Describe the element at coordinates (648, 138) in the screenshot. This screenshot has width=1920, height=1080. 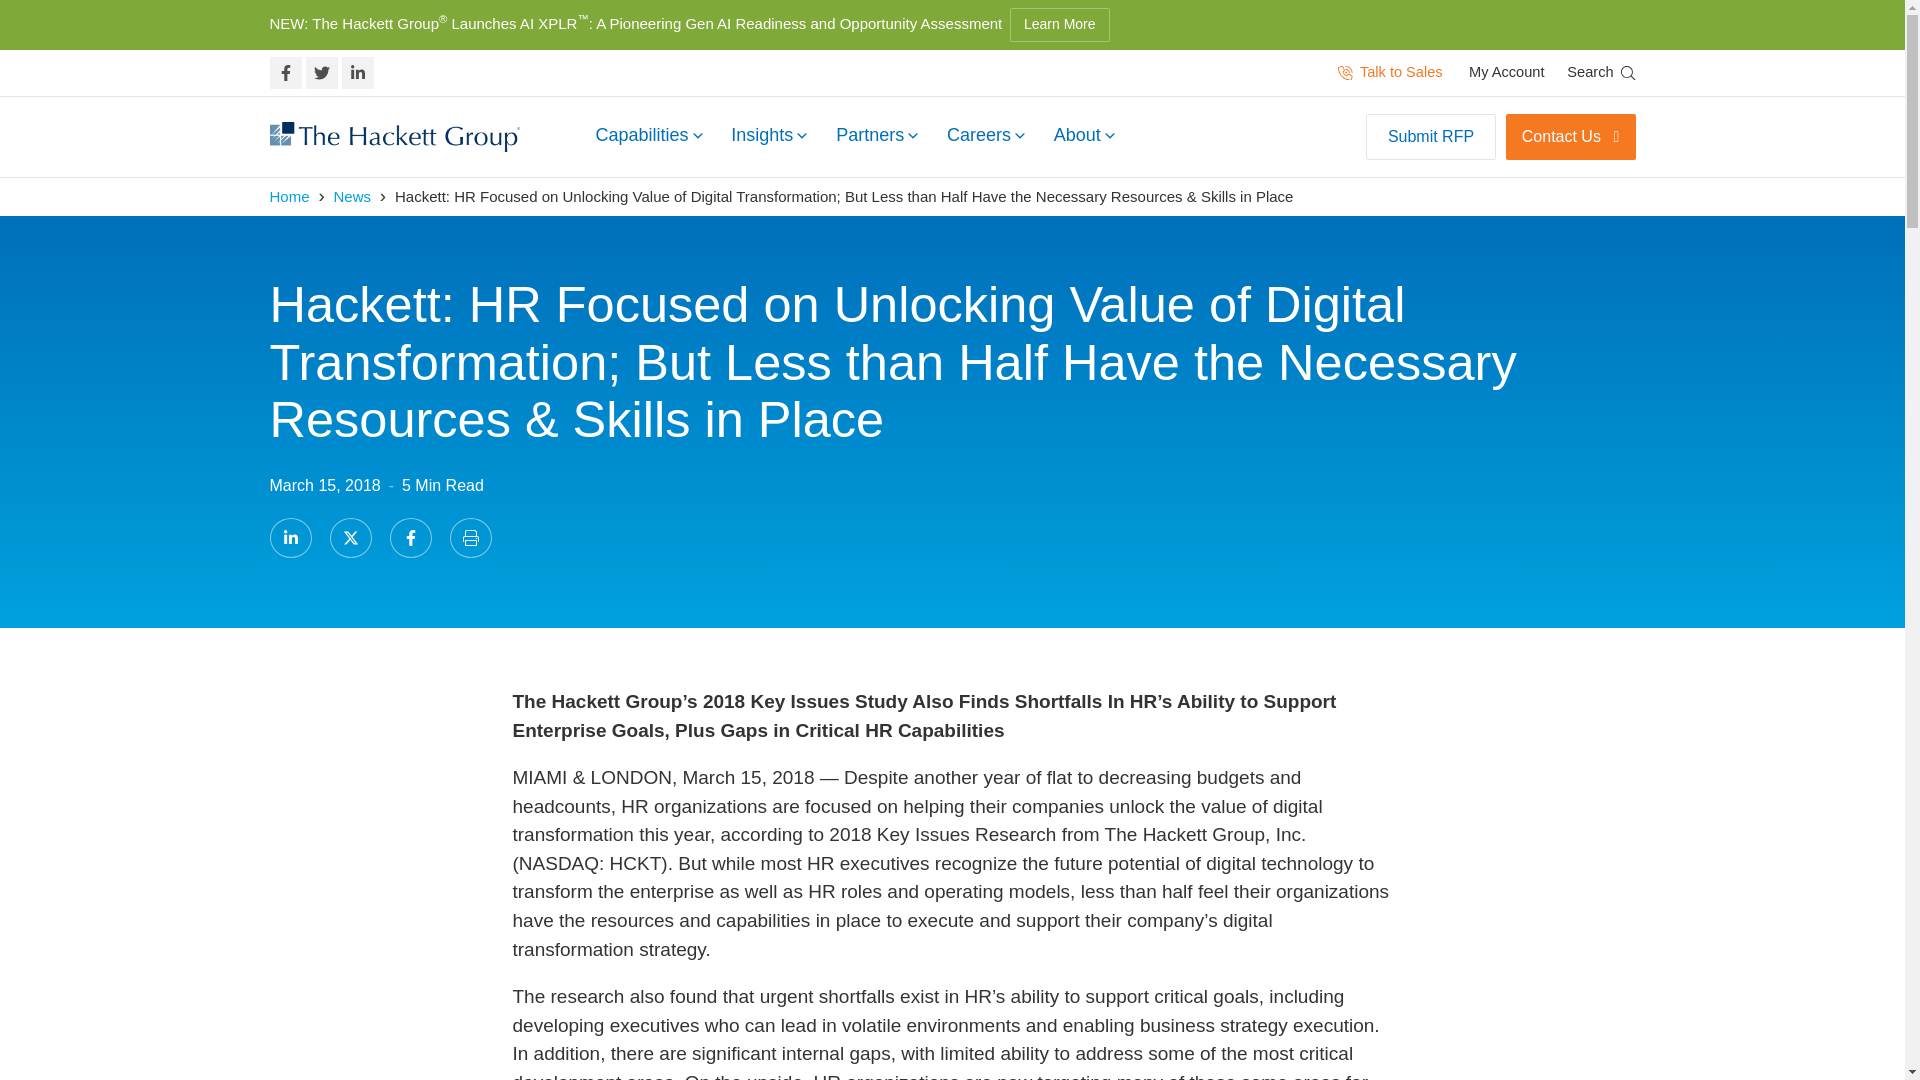
I see `Capabilities` at that location.